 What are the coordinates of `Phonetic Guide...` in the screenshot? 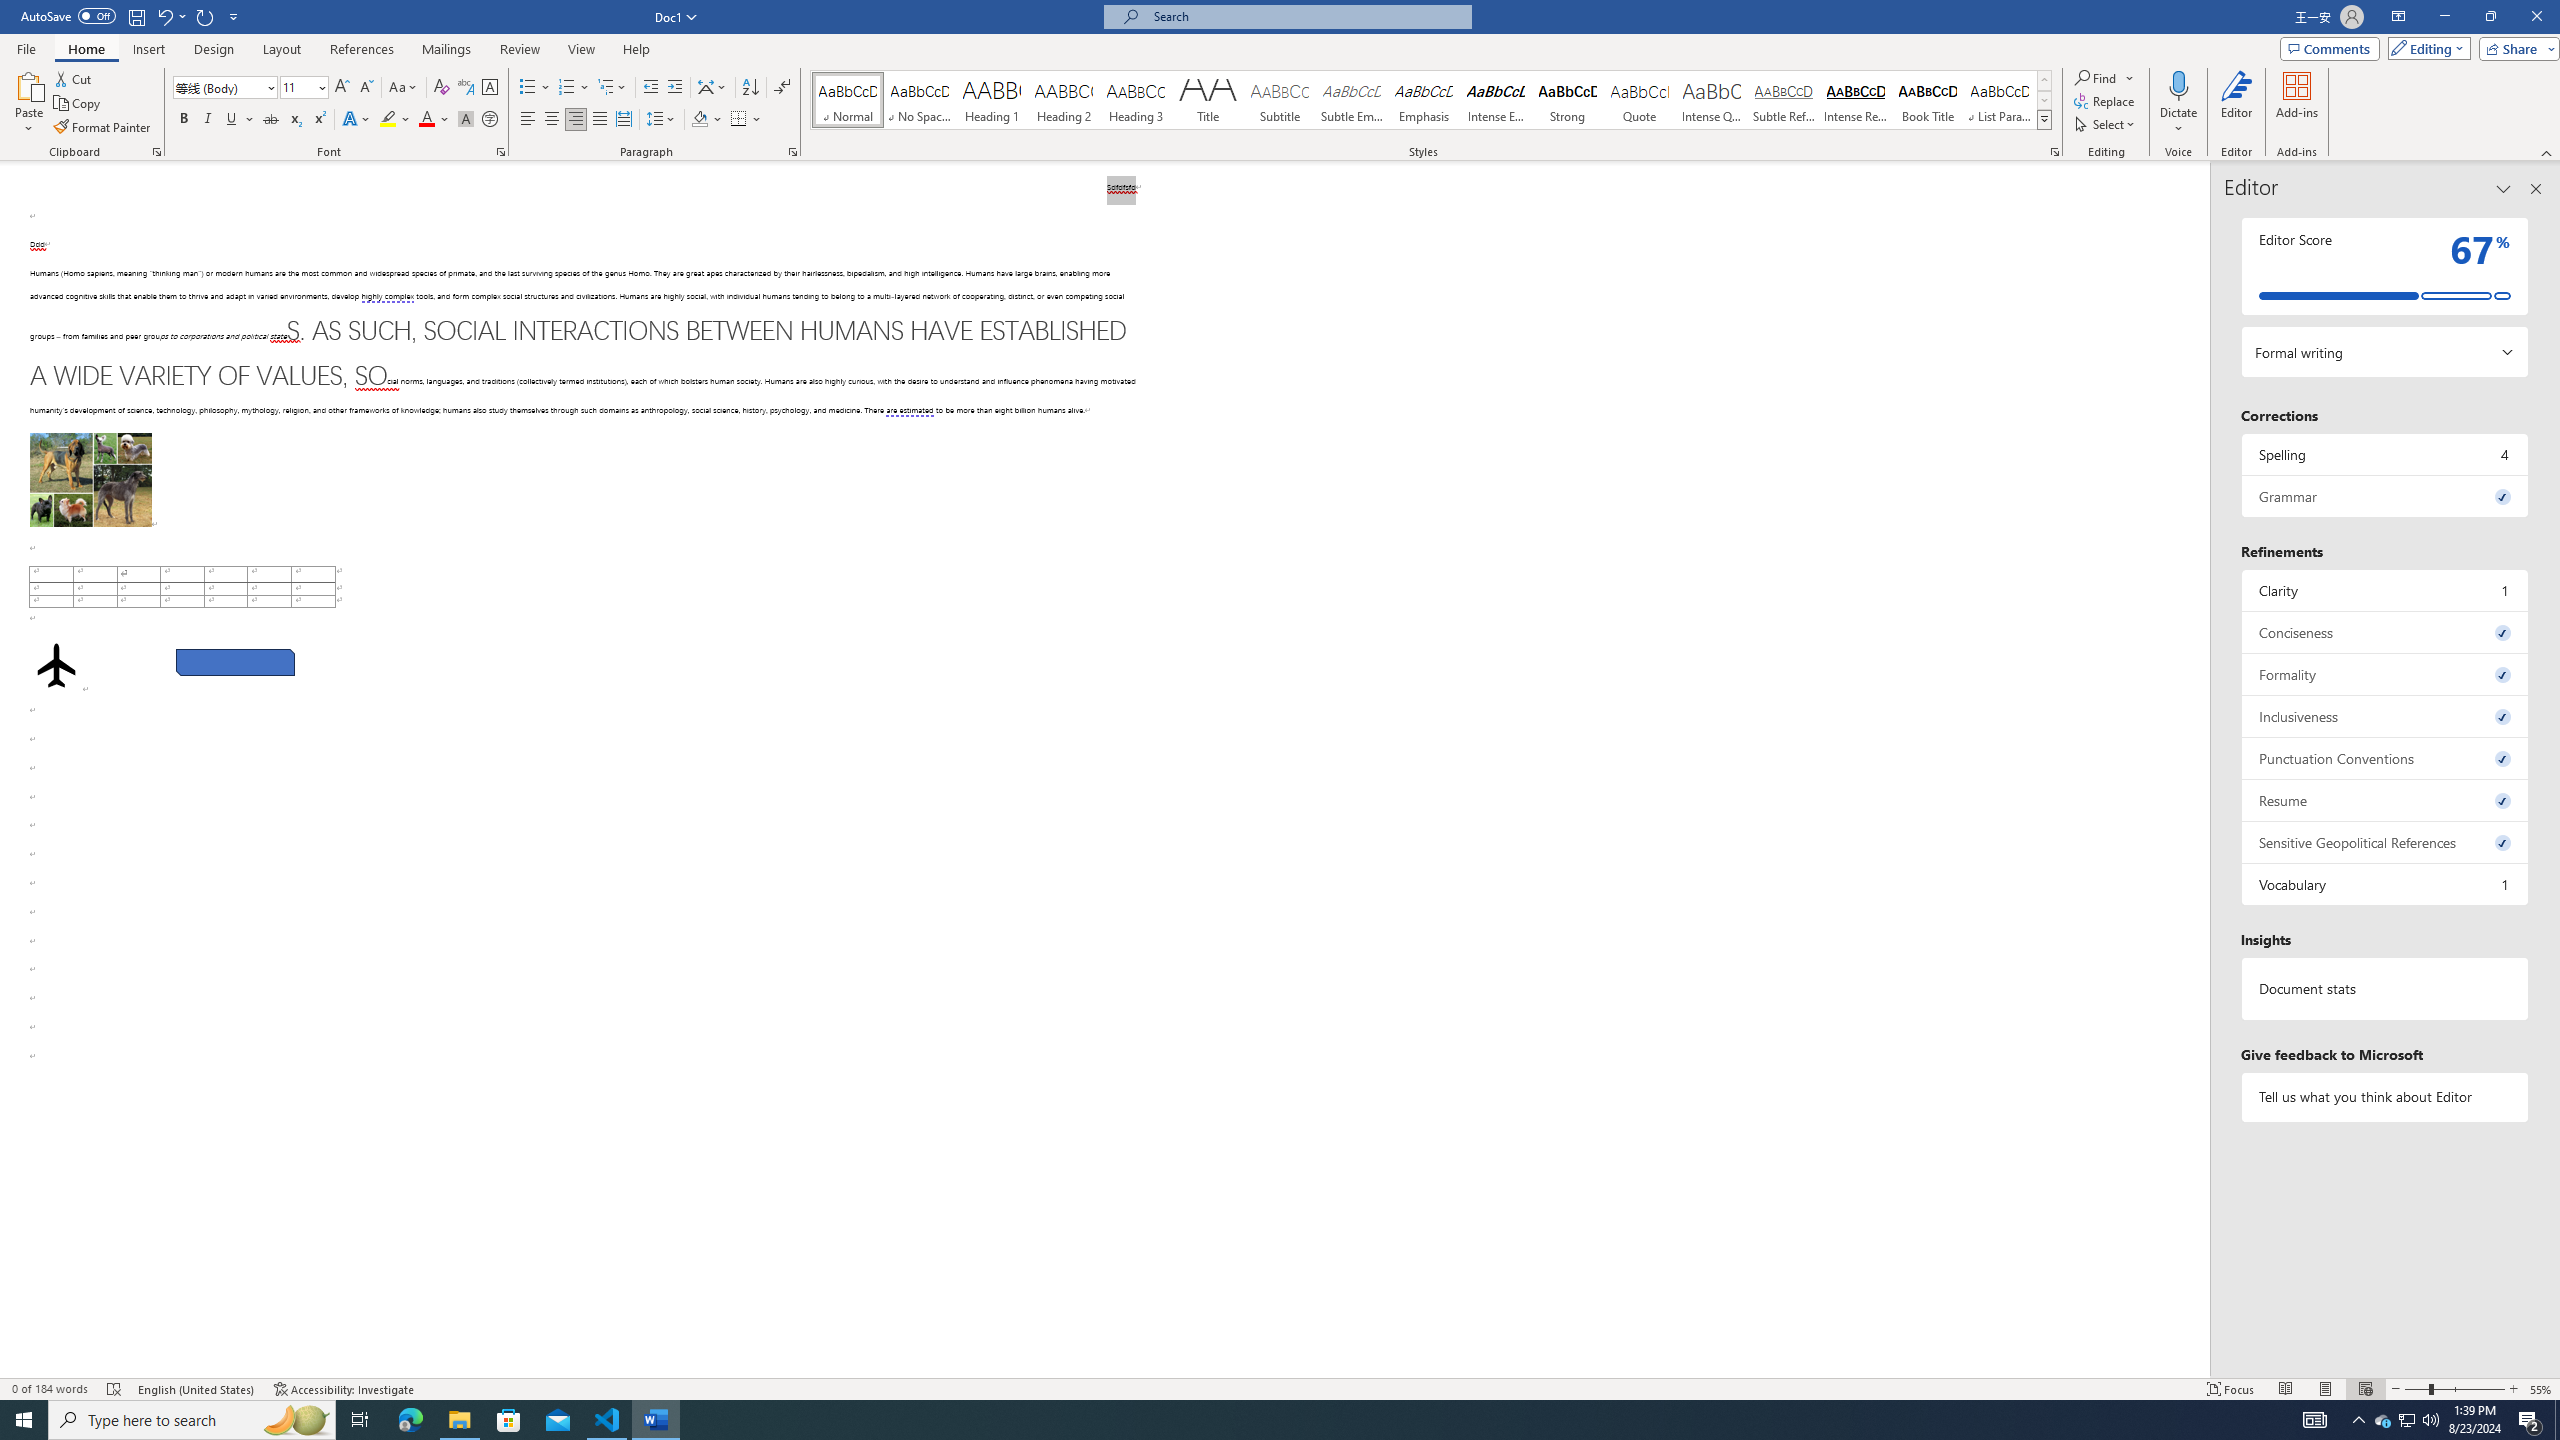 It's located at (466, 88).